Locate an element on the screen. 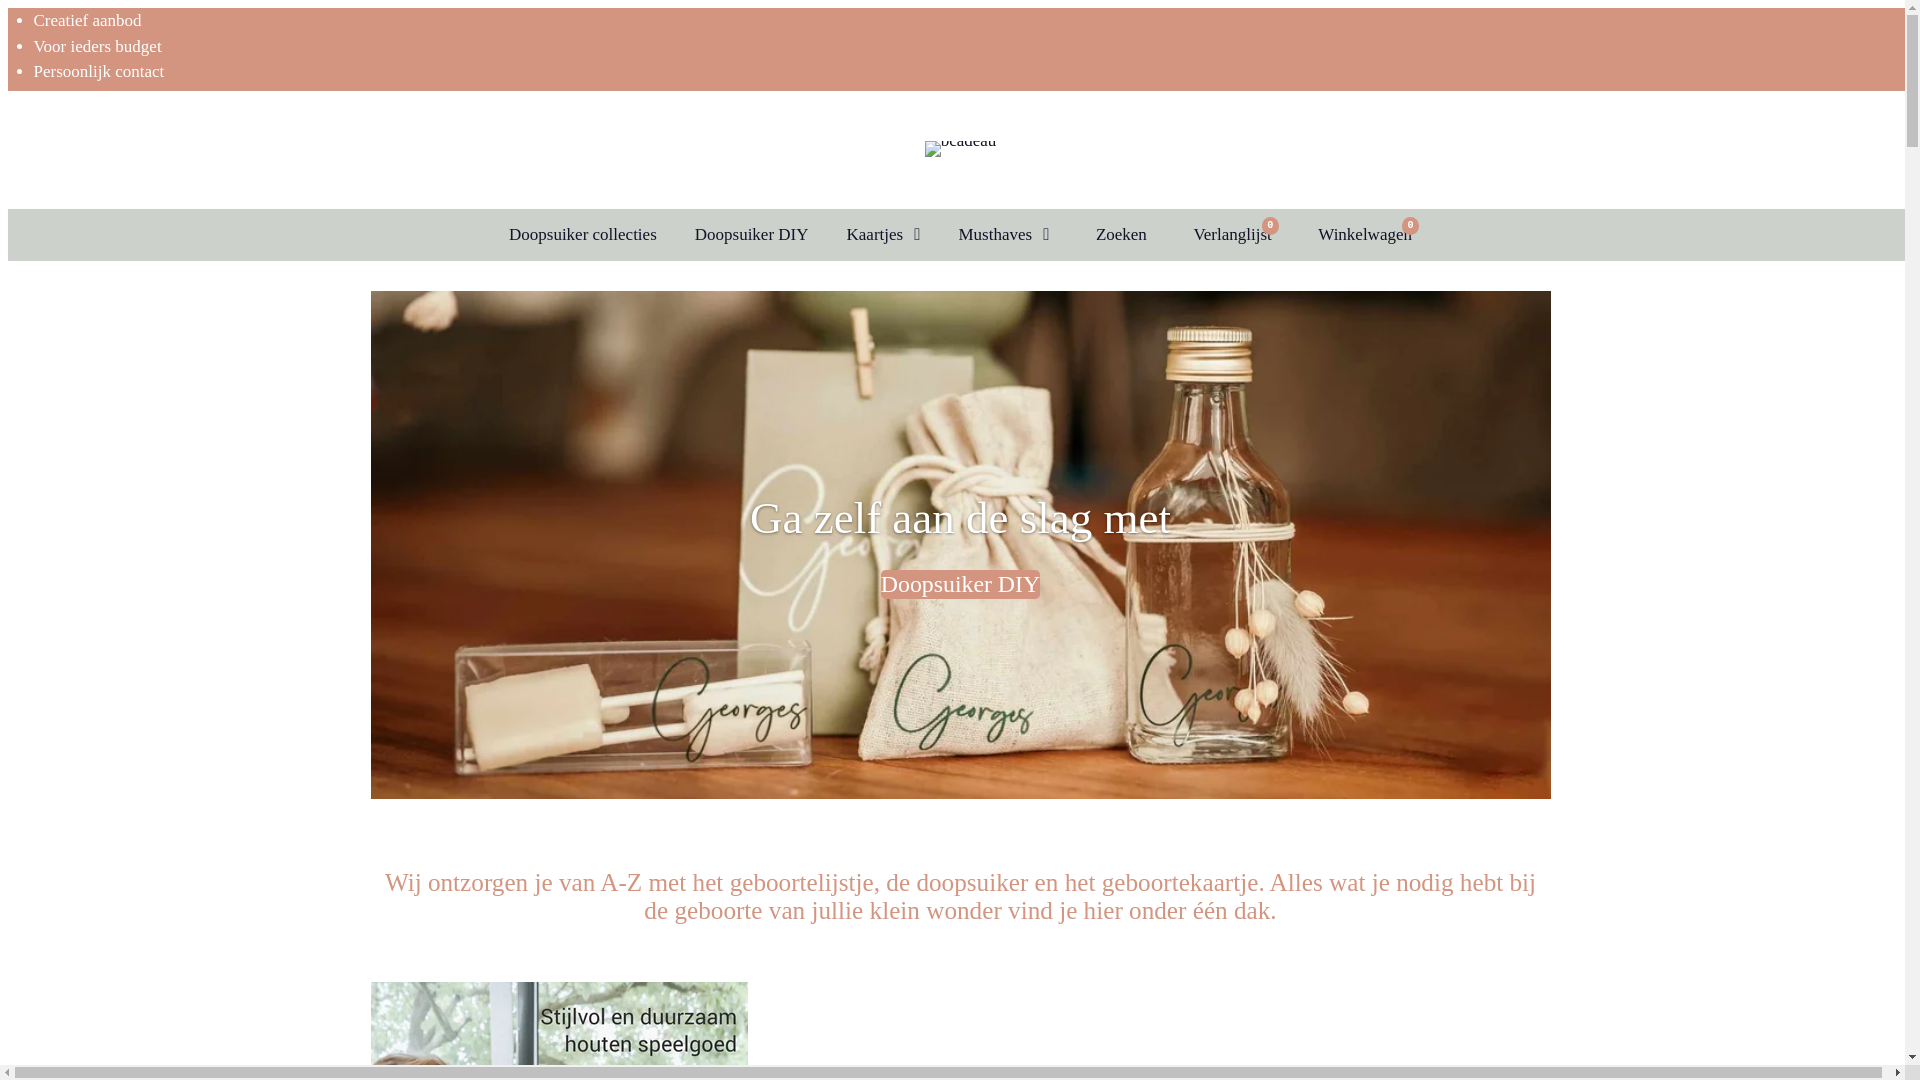 This screenshot has width=1920, height=1080. Doopsuiker DIY is located at coordinates (752, 235).